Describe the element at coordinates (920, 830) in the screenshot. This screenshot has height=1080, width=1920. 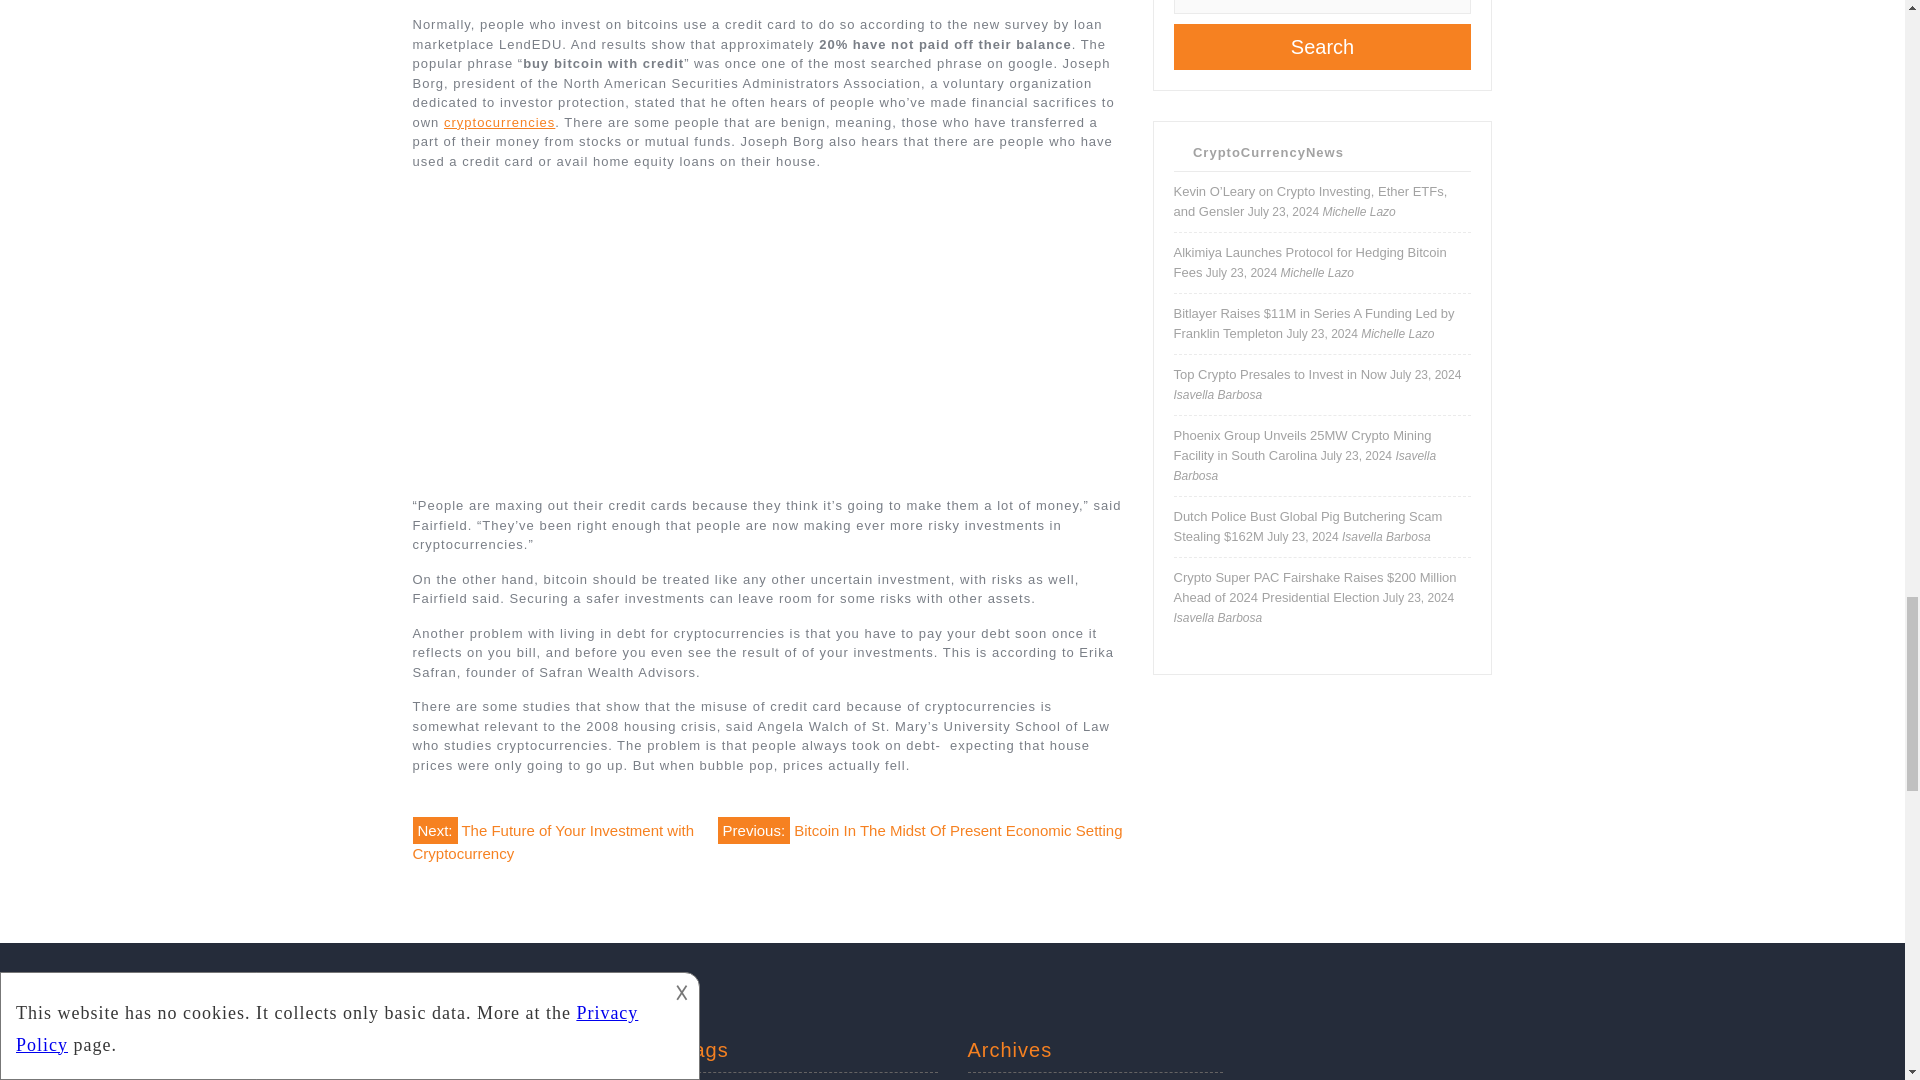
I see `Previous: Bitcoin In The Midst Of Present Economic Setting` at that location.